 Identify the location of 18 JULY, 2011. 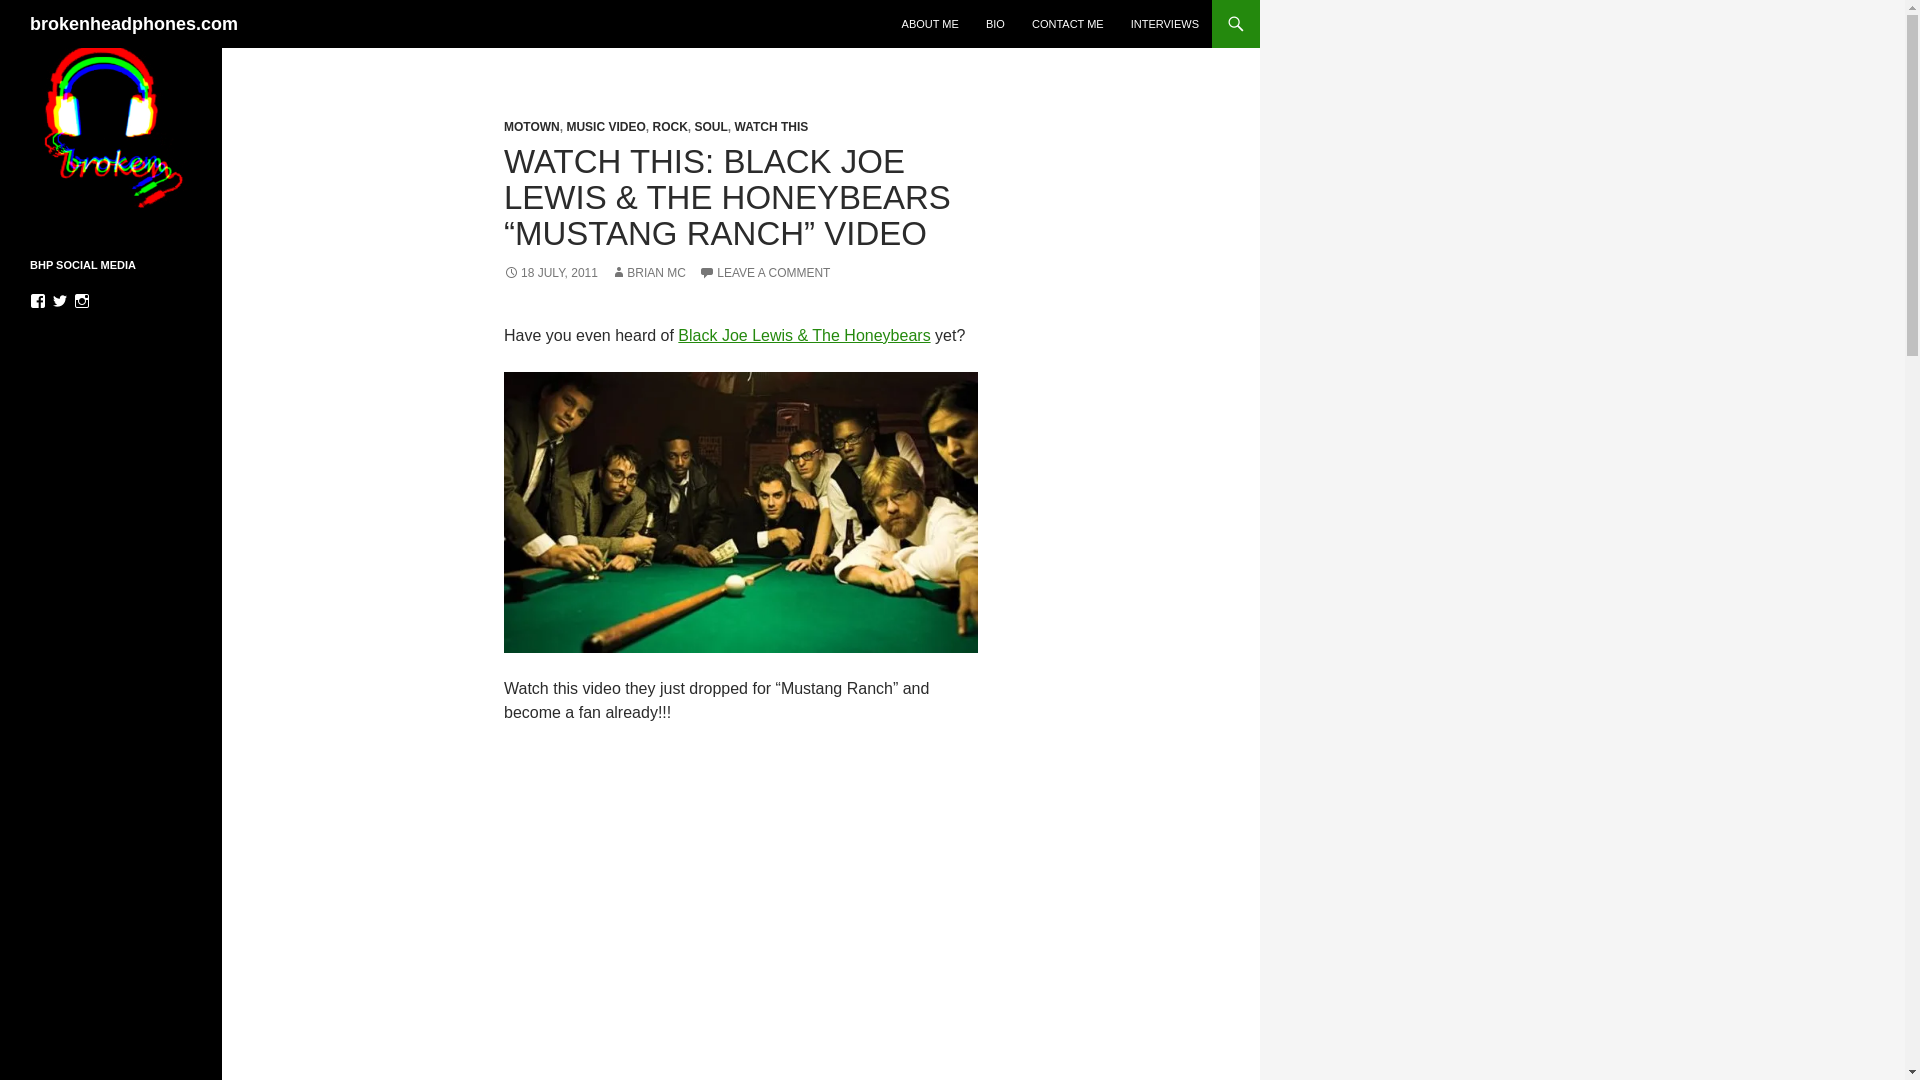
(550, 272).